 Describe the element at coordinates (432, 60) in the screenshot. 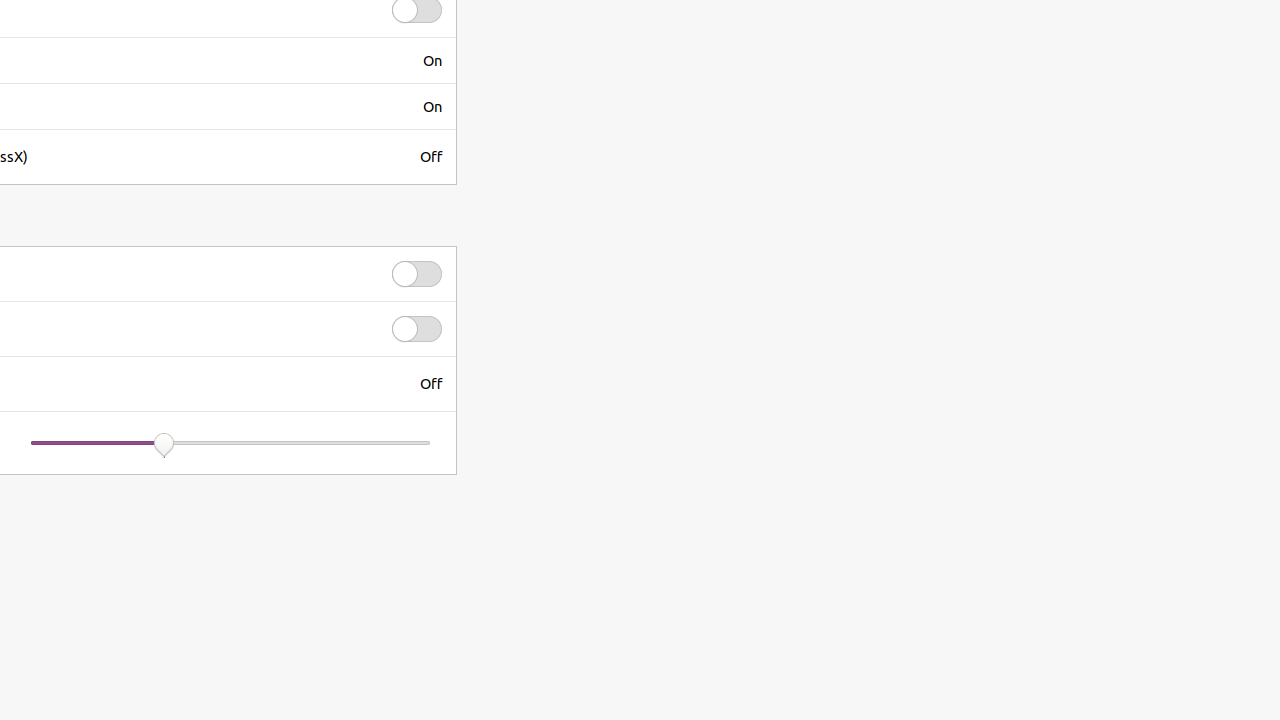

I see `On` at that location.